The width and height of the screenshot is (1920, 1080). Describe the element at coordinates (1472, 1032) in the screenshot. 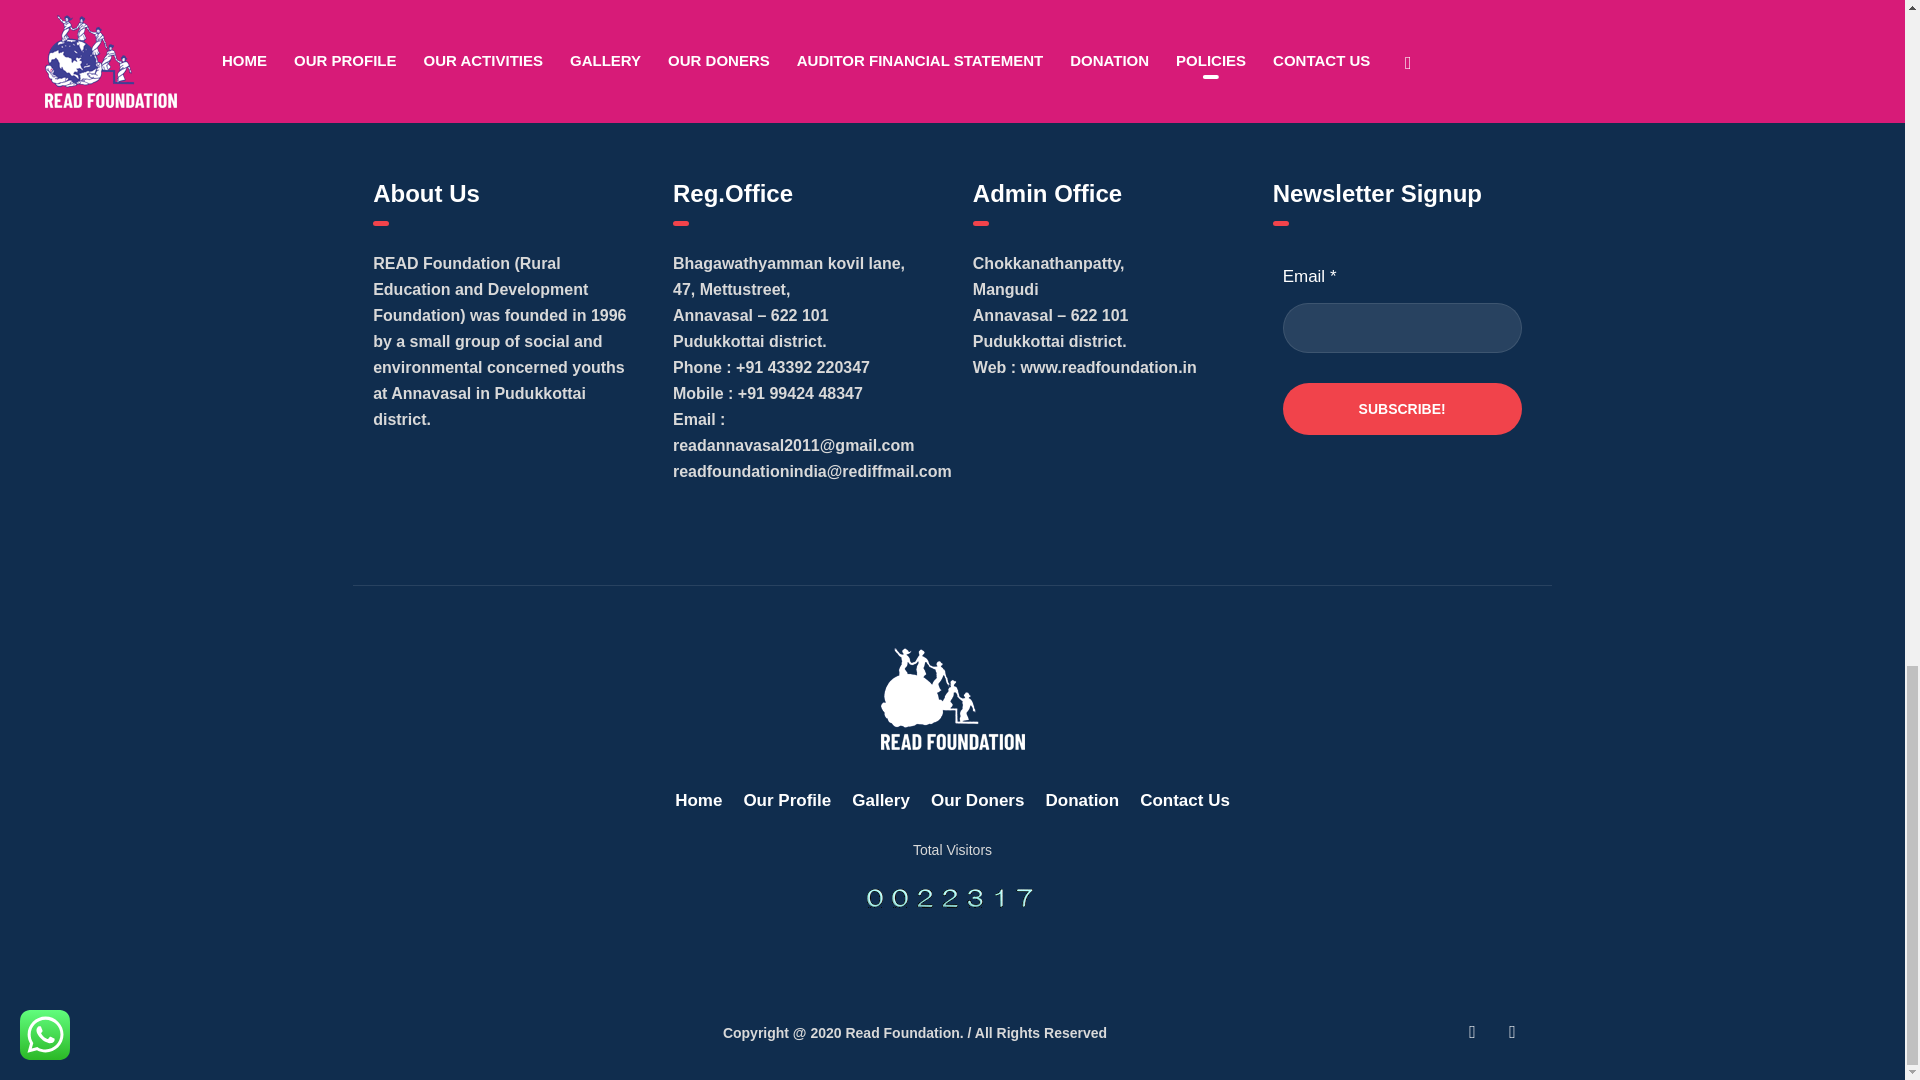

I see `Facebook` at that location.